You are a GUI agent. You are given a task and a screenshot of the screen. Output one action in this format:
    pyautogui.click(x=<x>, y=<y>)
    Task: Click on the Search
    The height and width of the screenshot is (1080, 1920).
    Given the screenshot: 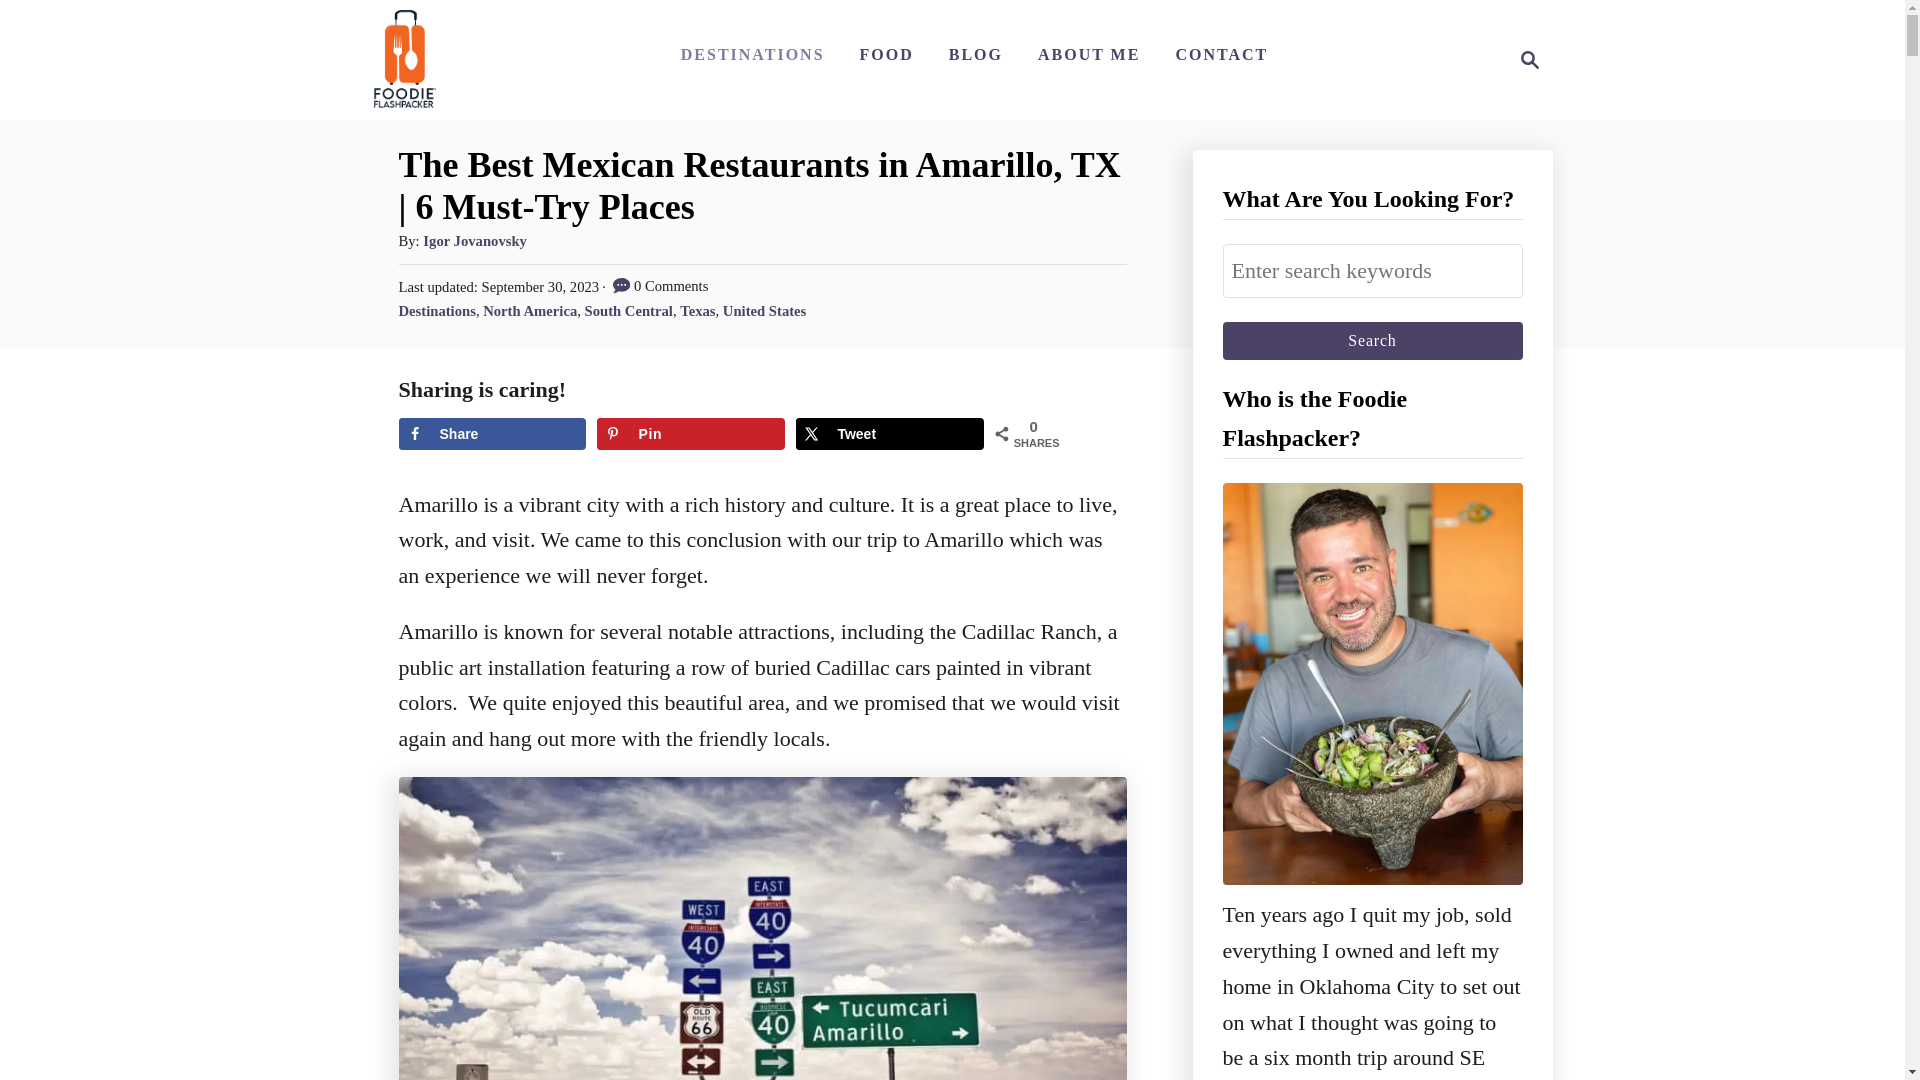 What is the action you would take?
    pyautogui.click(x=1372, y=340)
    